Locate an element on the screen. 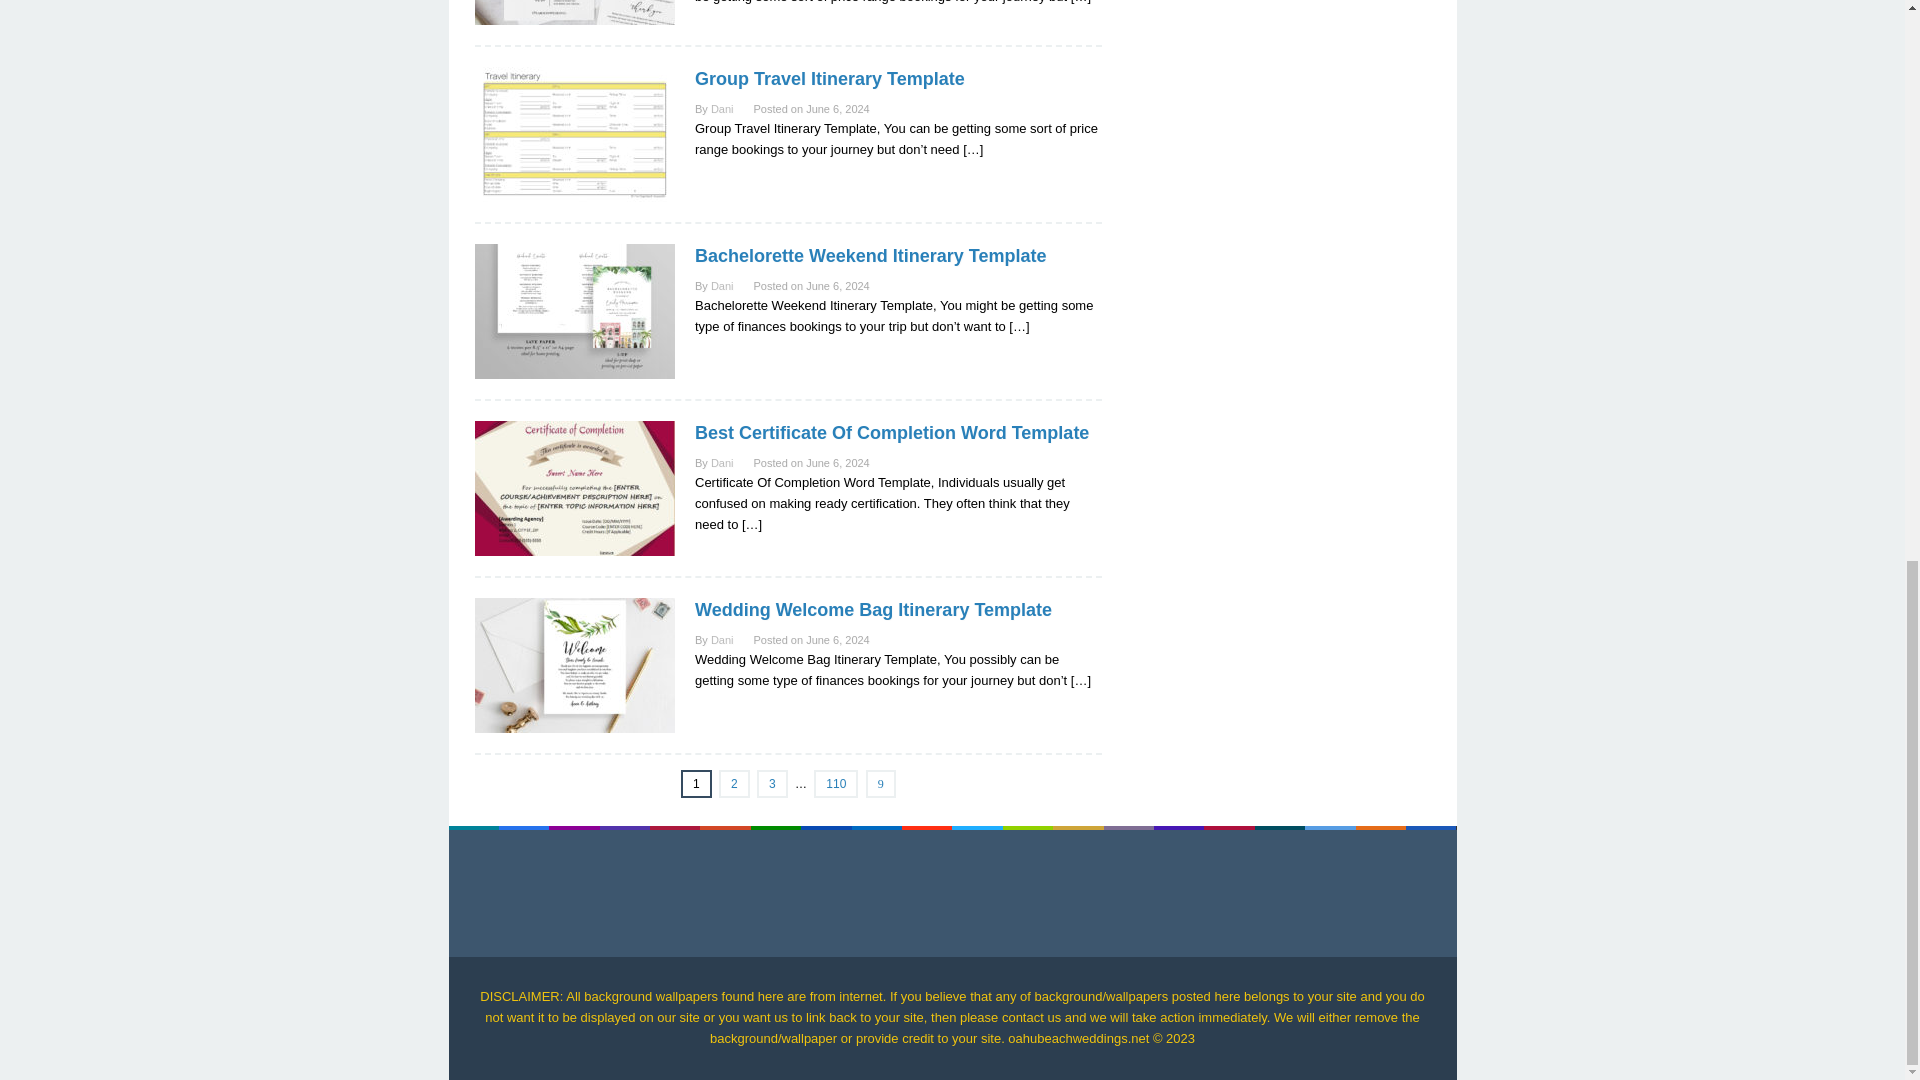 This screenshot has height=1080, width=1920. Dani is located at coordinates (722, 108).